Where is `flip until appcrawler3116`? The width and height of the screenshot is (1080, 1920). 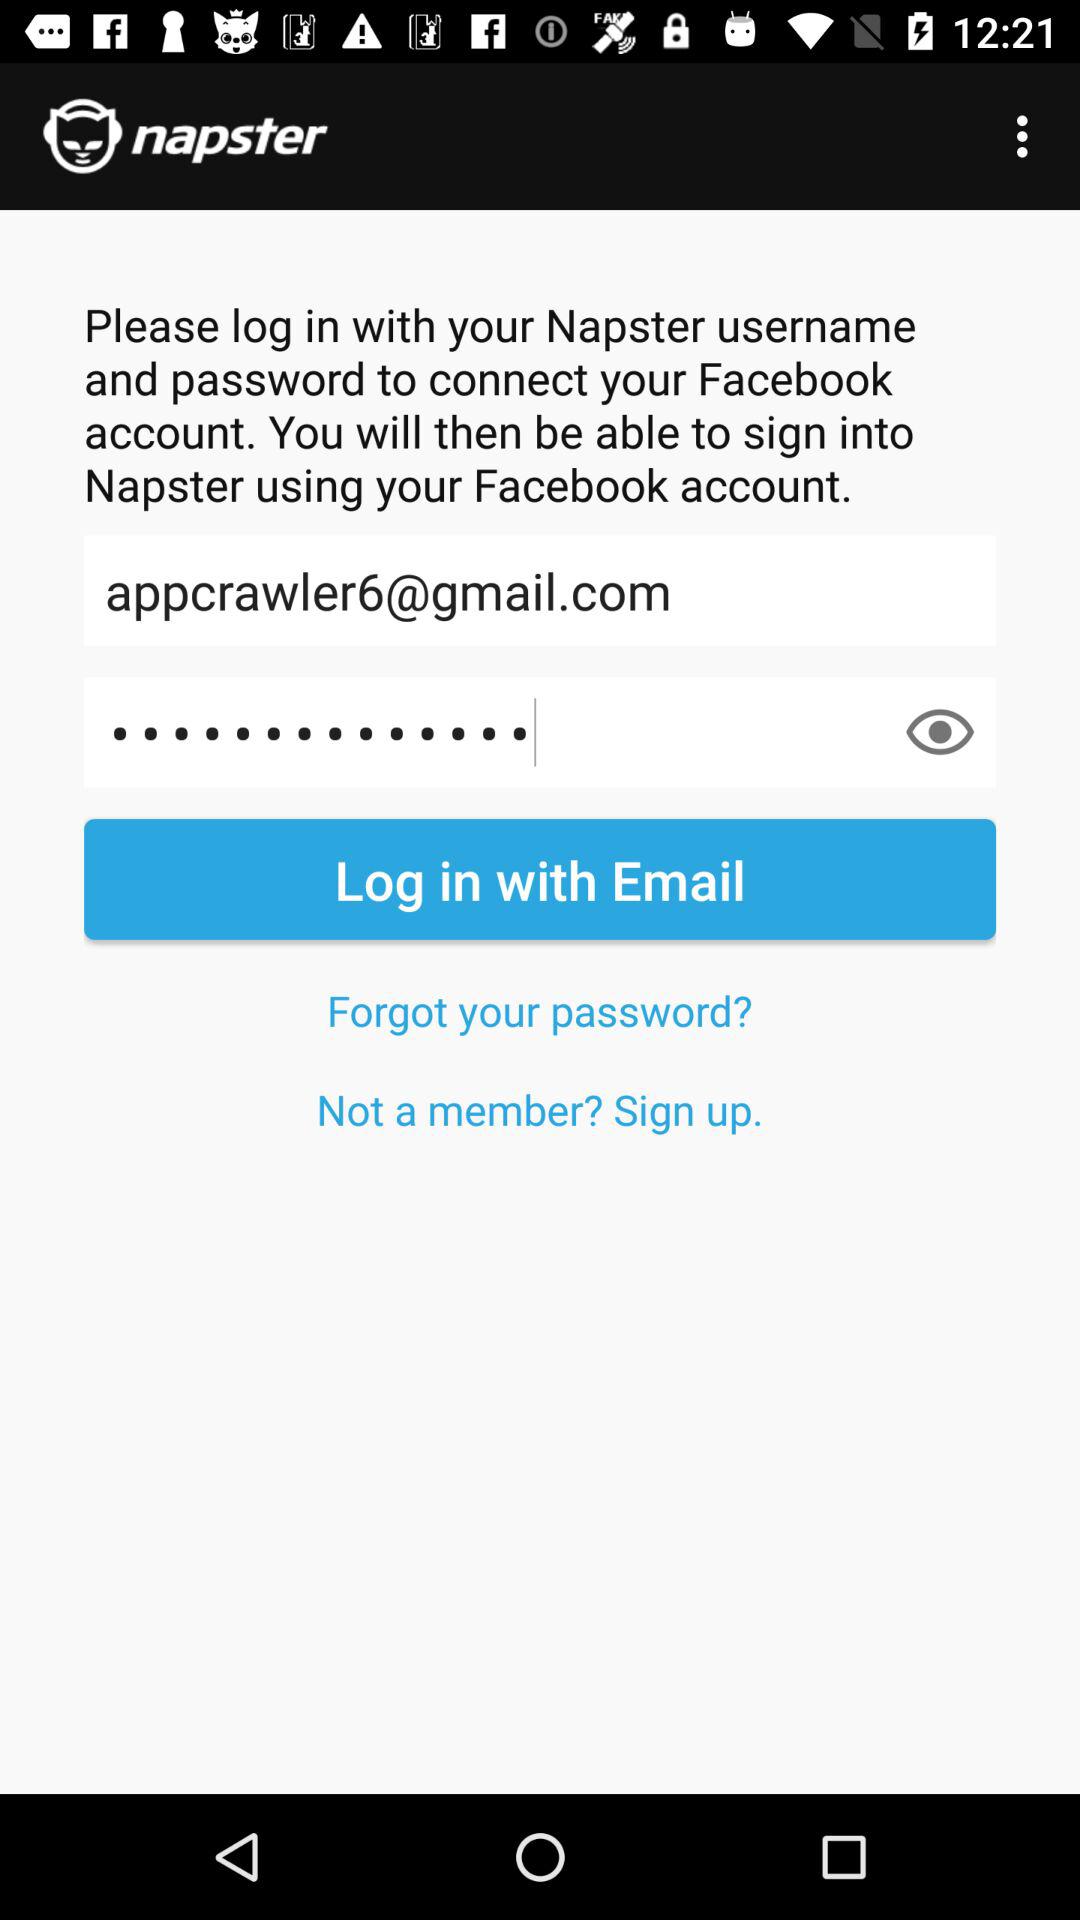
flip until appcrawler3116 is located at coordinates (540, 732).